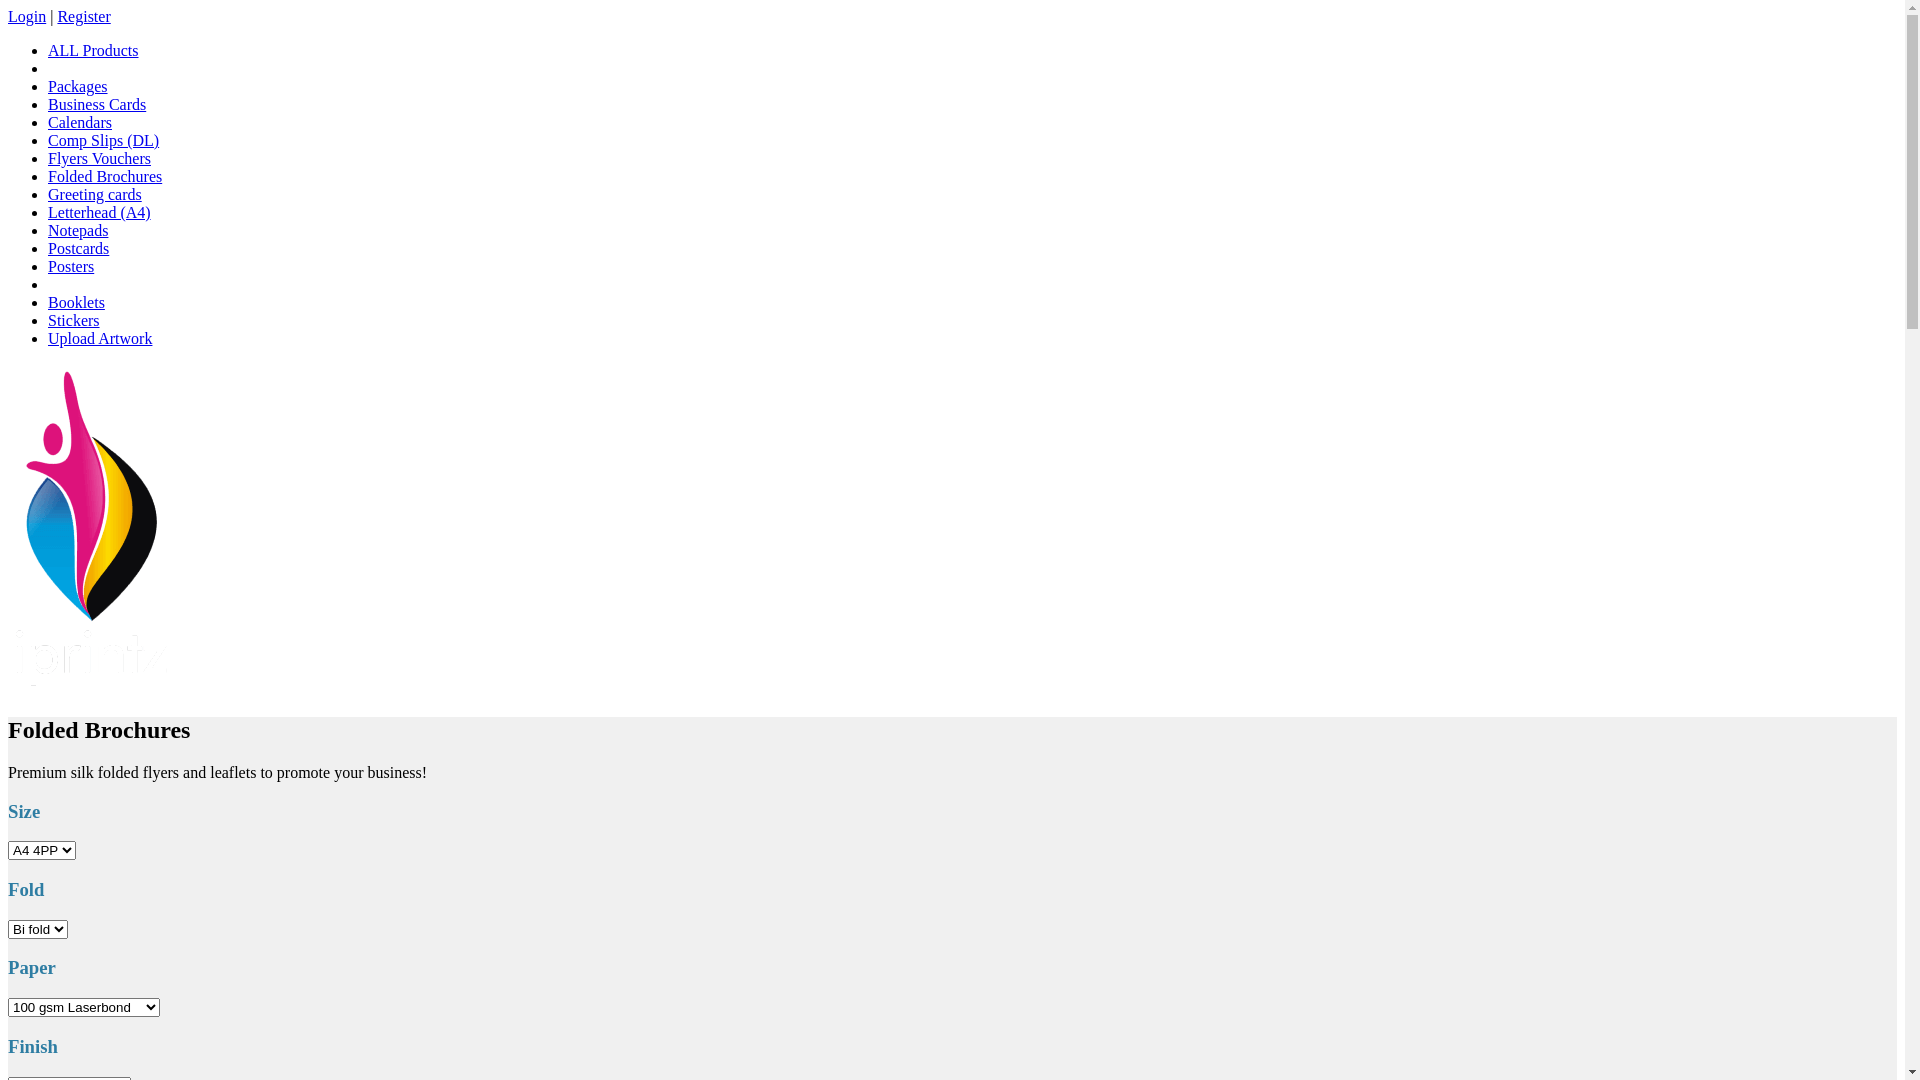 The width and height of the screenshot is (1920, 1080). Describe the element at coordinates (74, 320) in the screenshot. I see `Stickers` at that location.